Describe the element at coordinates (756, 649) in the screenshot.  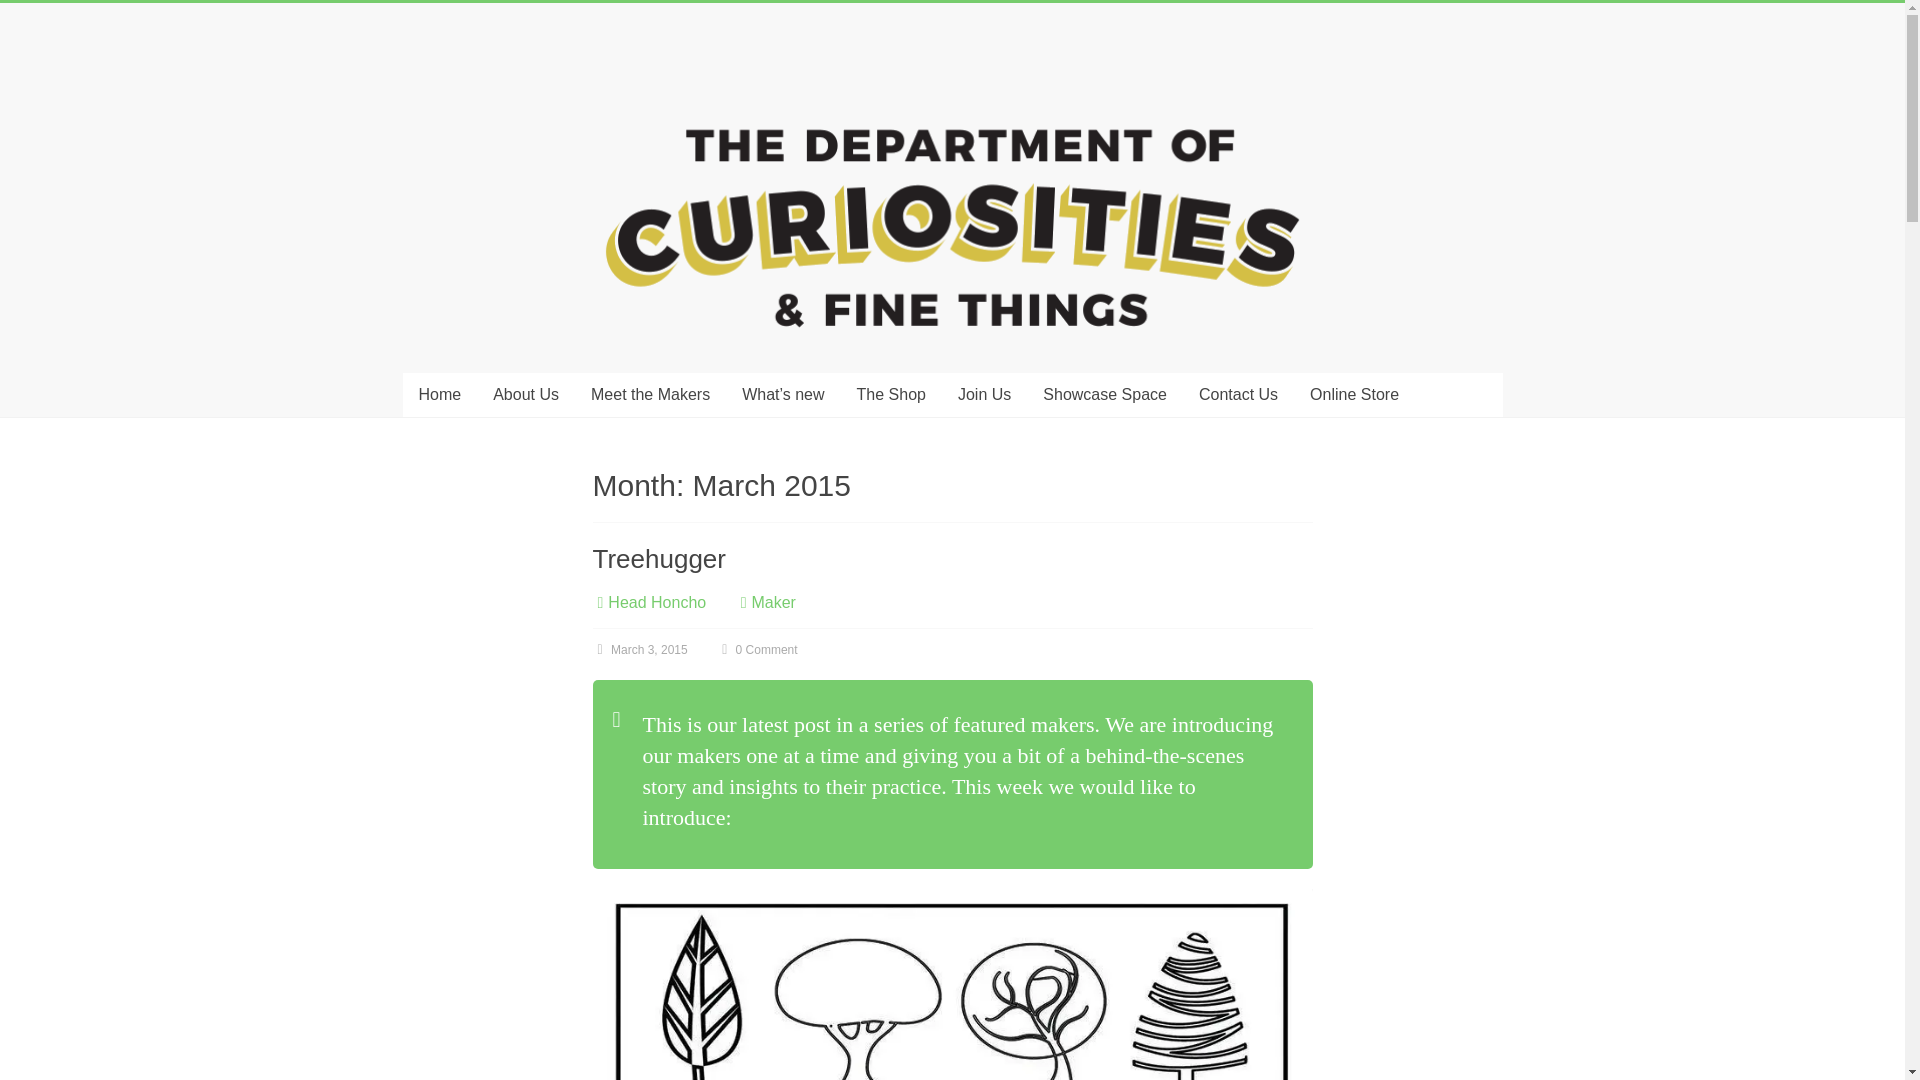
I see `0 Comment` at that location.